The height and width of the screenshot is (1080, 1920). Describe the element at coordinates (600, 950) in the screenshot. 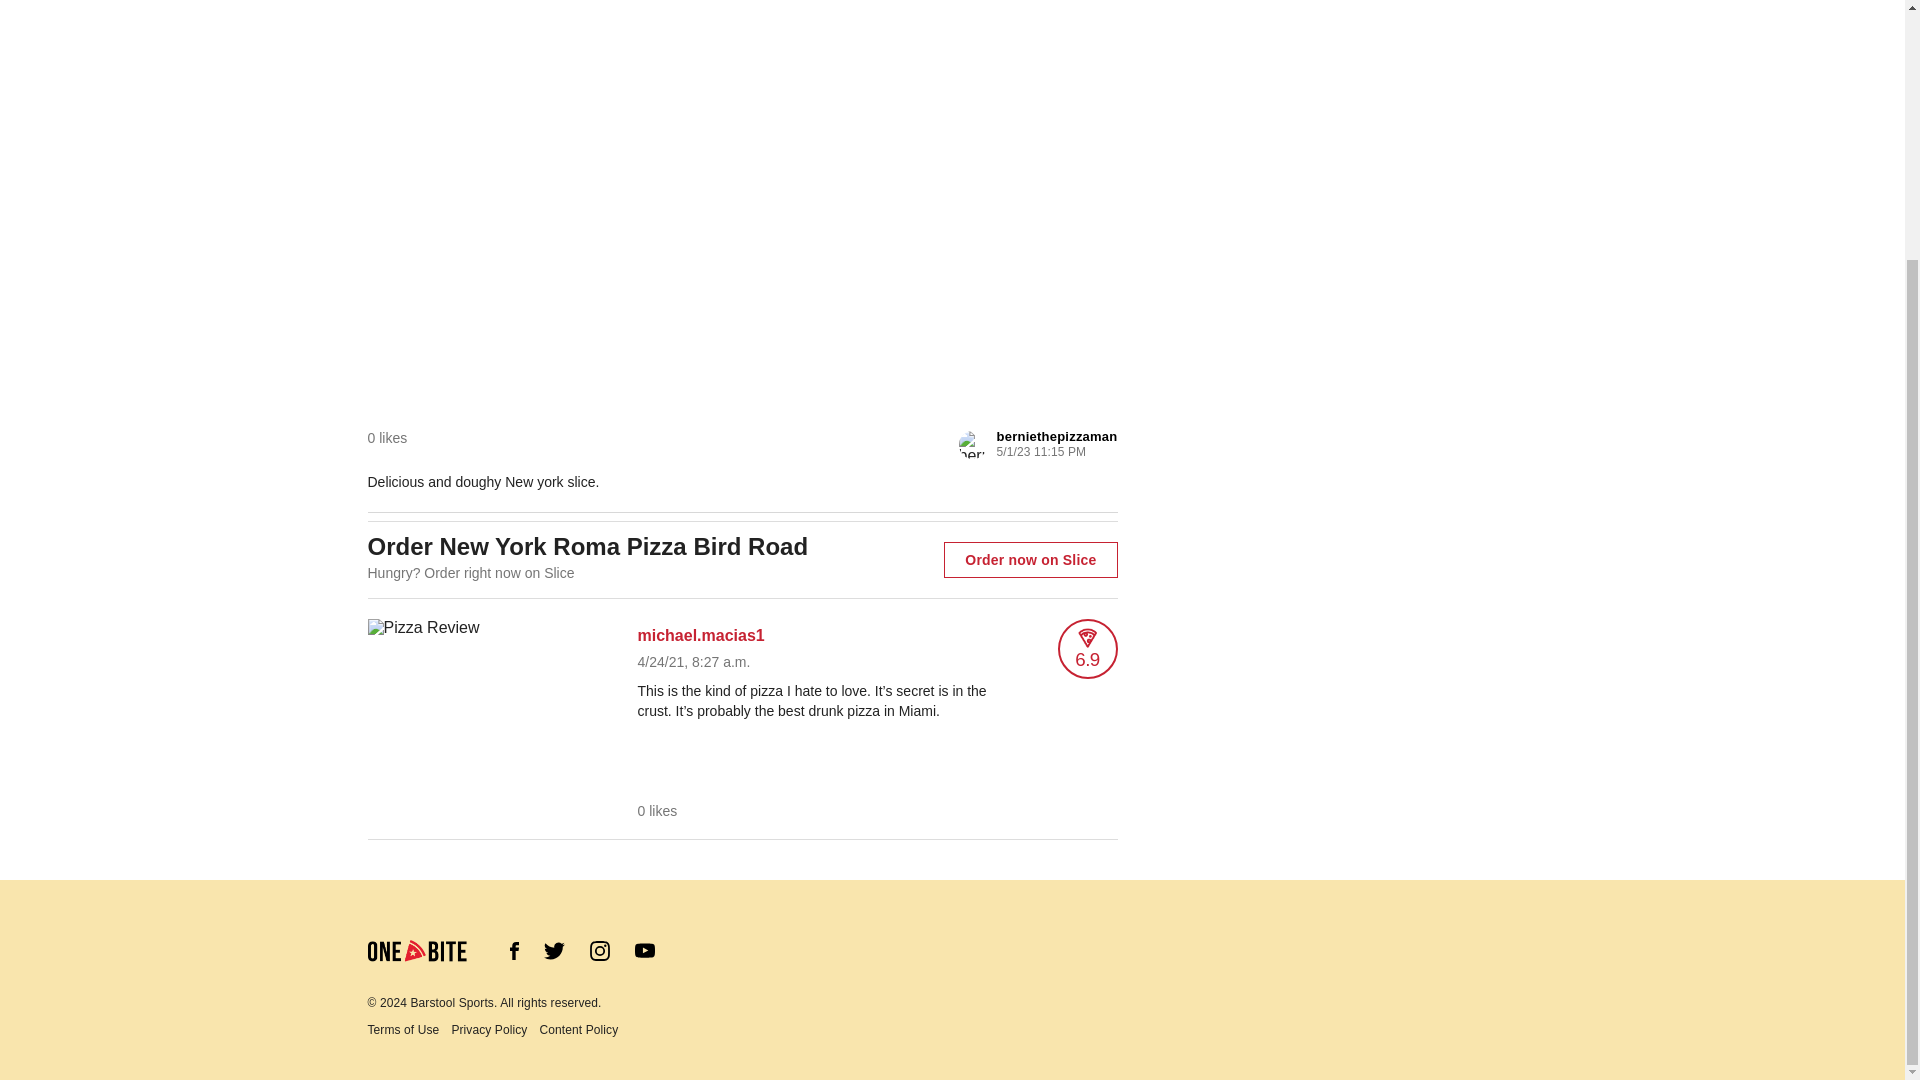

I see `Instagram` at that location.